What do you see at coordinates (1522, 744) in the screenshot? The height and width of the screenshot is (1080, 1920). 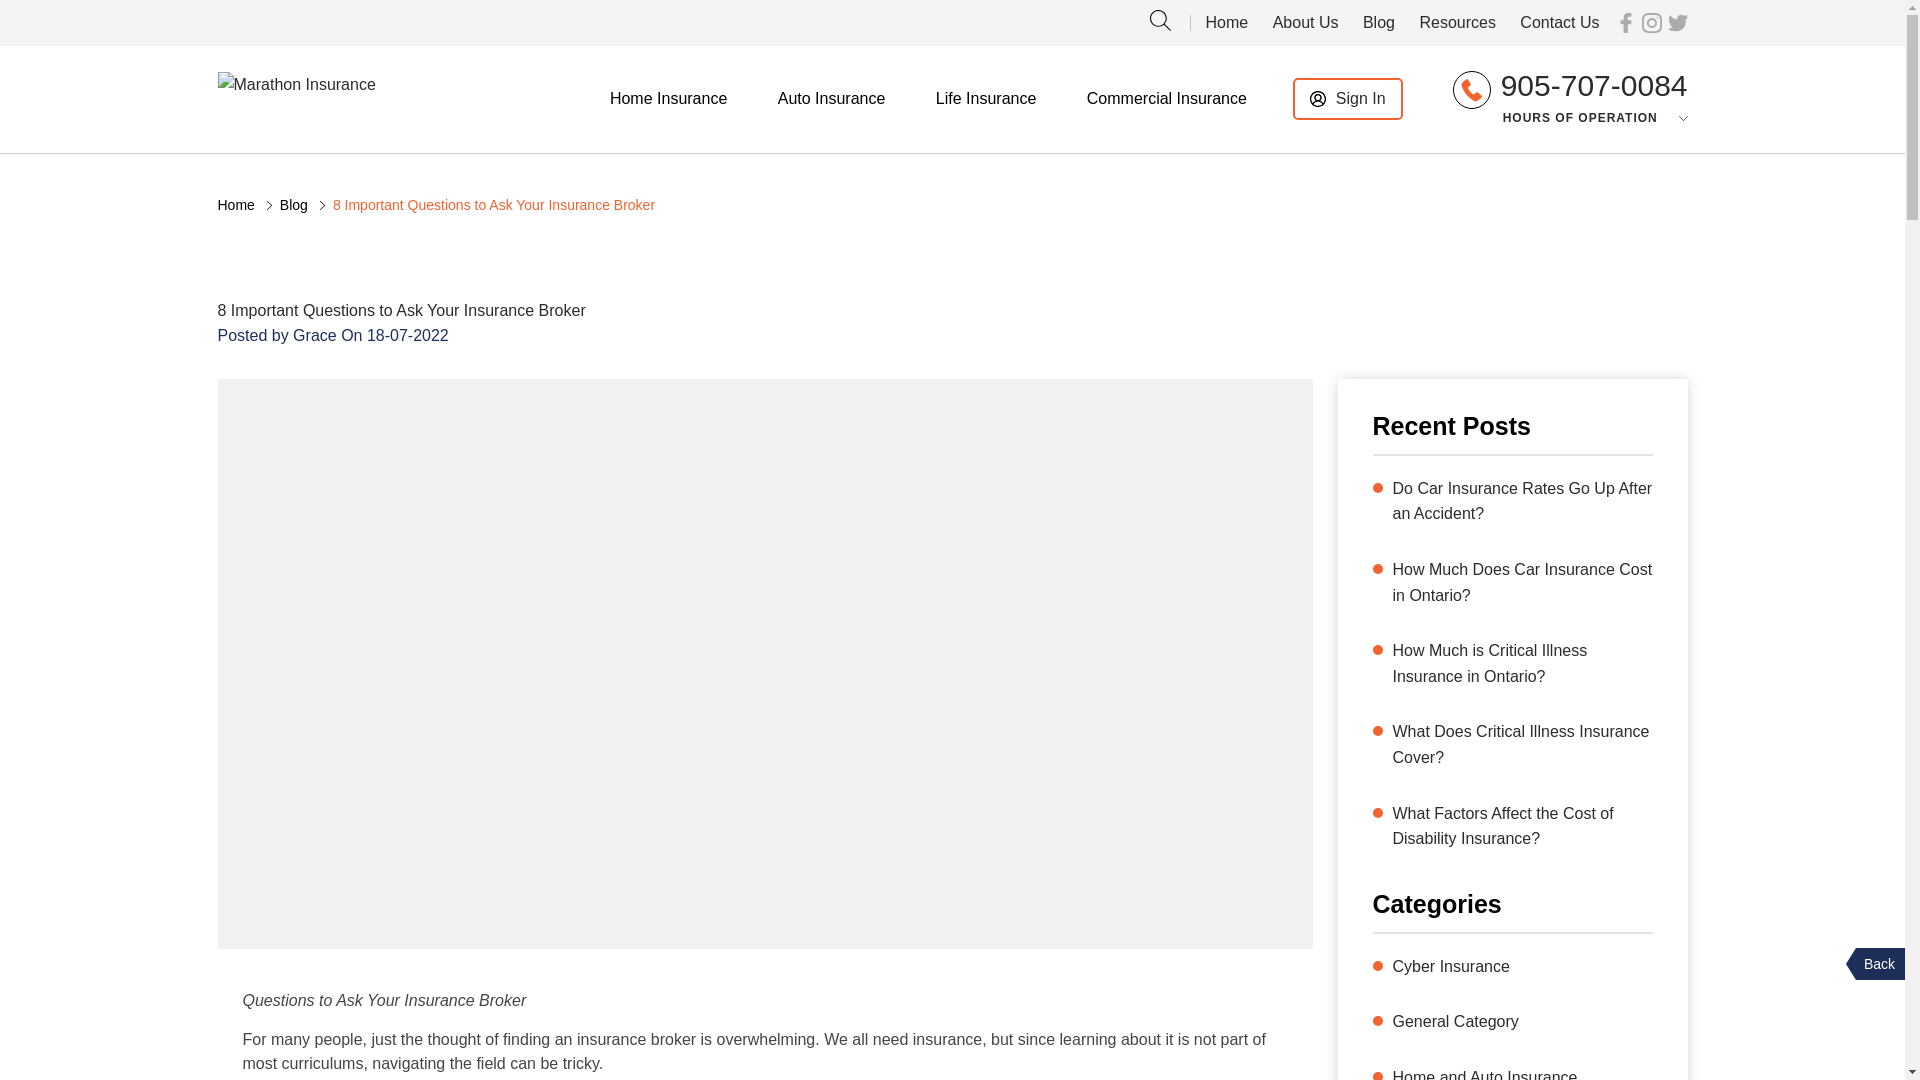 I see `What Does Critical Illness Insurance Cover?` at bounding box center [1522, 744].